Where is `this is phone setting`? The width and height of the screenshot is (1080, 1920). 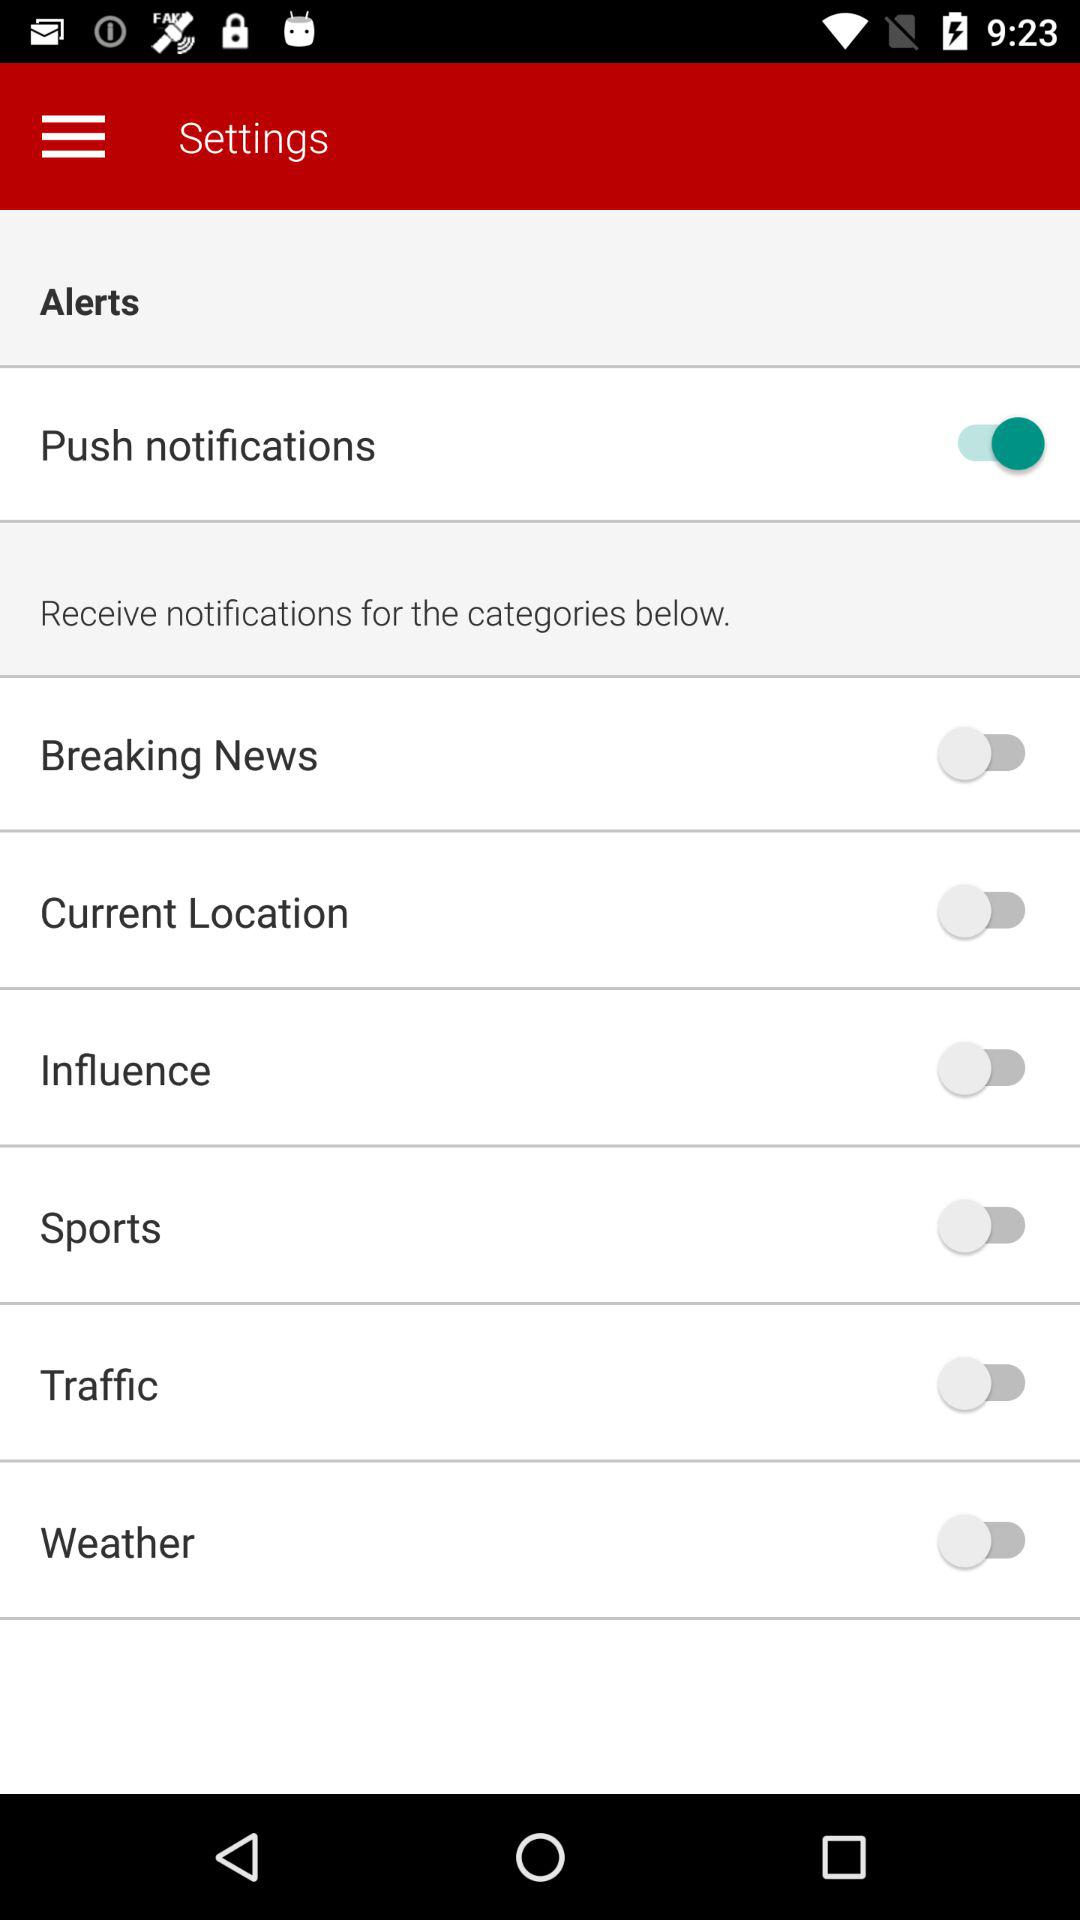 this is phone setting is located at coordinates (991, 910).